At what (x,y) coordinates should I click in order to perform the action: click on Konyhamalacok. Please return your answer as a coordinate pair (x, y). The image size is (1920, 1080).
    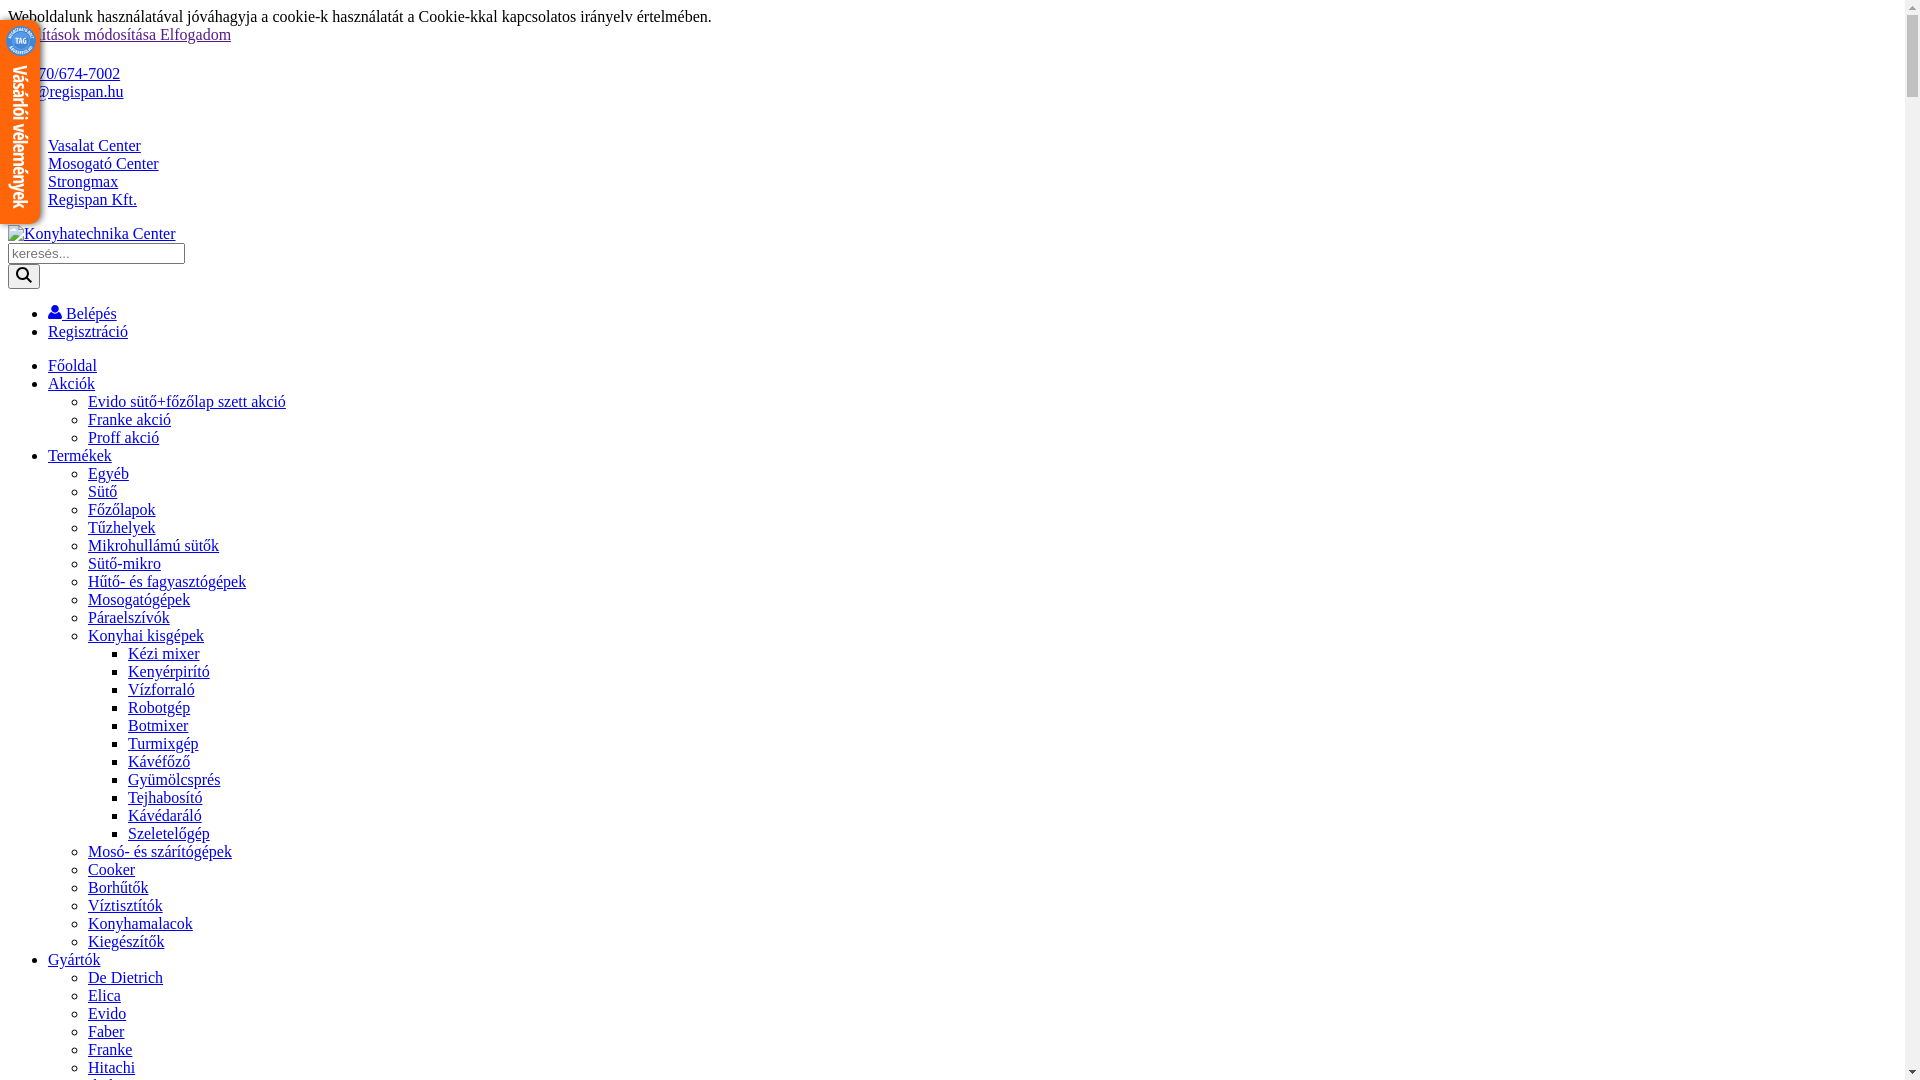
    Looking at the image, I should click on (140, 924).